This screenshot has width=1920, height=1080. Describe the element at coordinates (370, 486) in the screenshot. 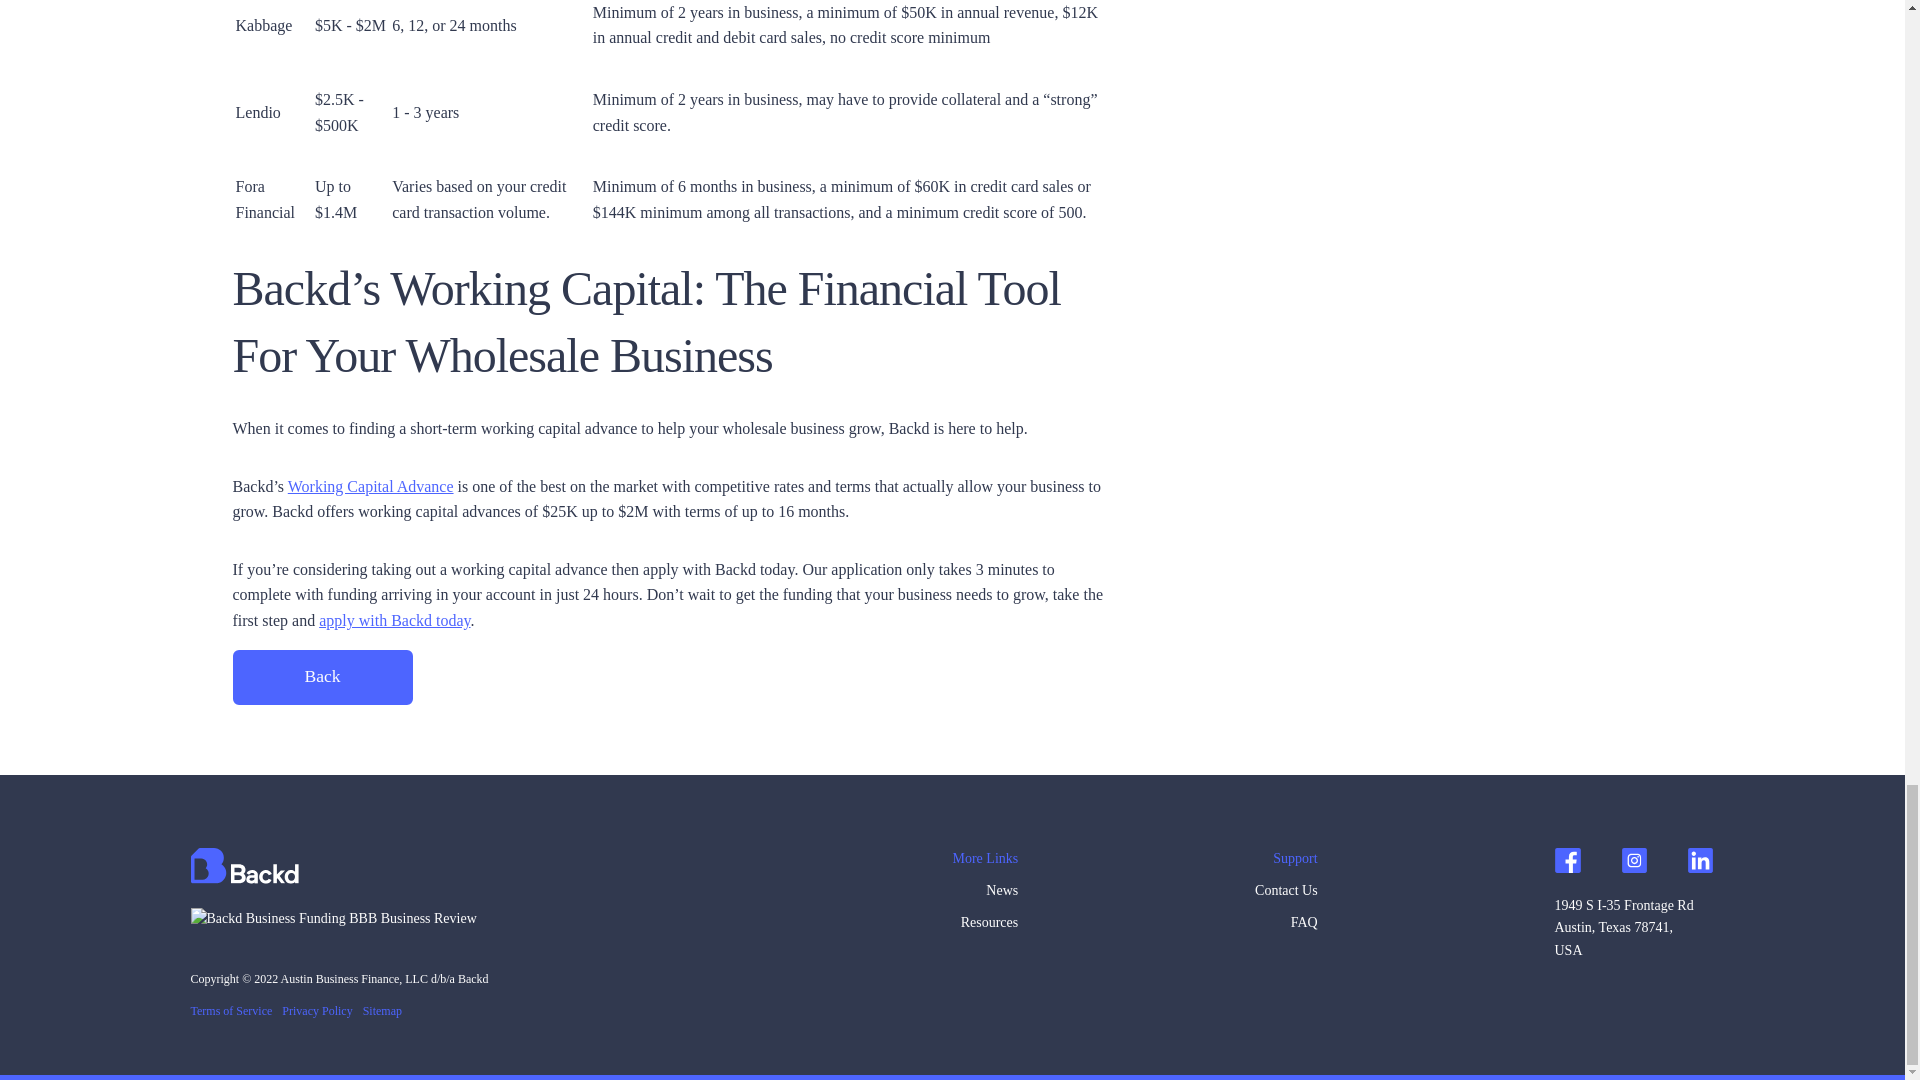

I see `Working Capital Advance` at that location.